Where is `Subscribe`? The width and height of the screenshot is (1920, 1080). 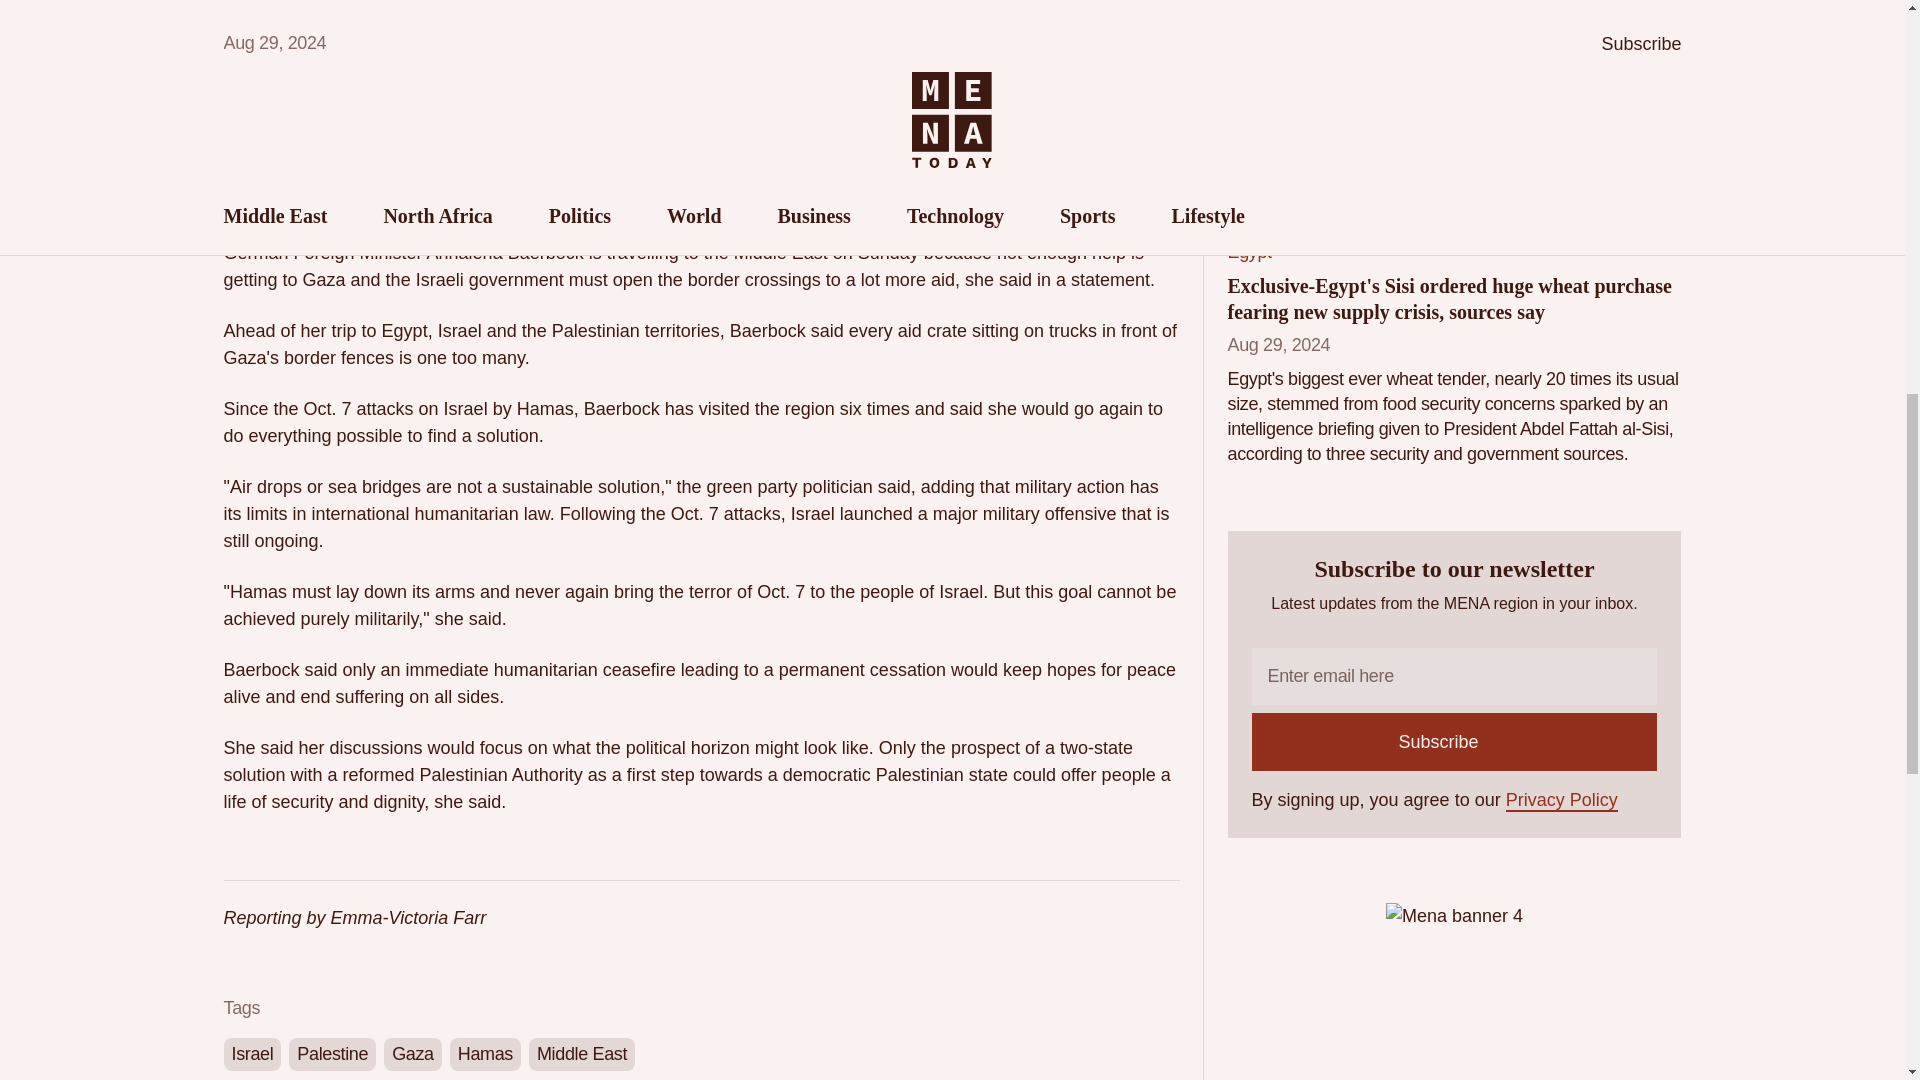 Subscribe is located at coordinates (1454, 742).